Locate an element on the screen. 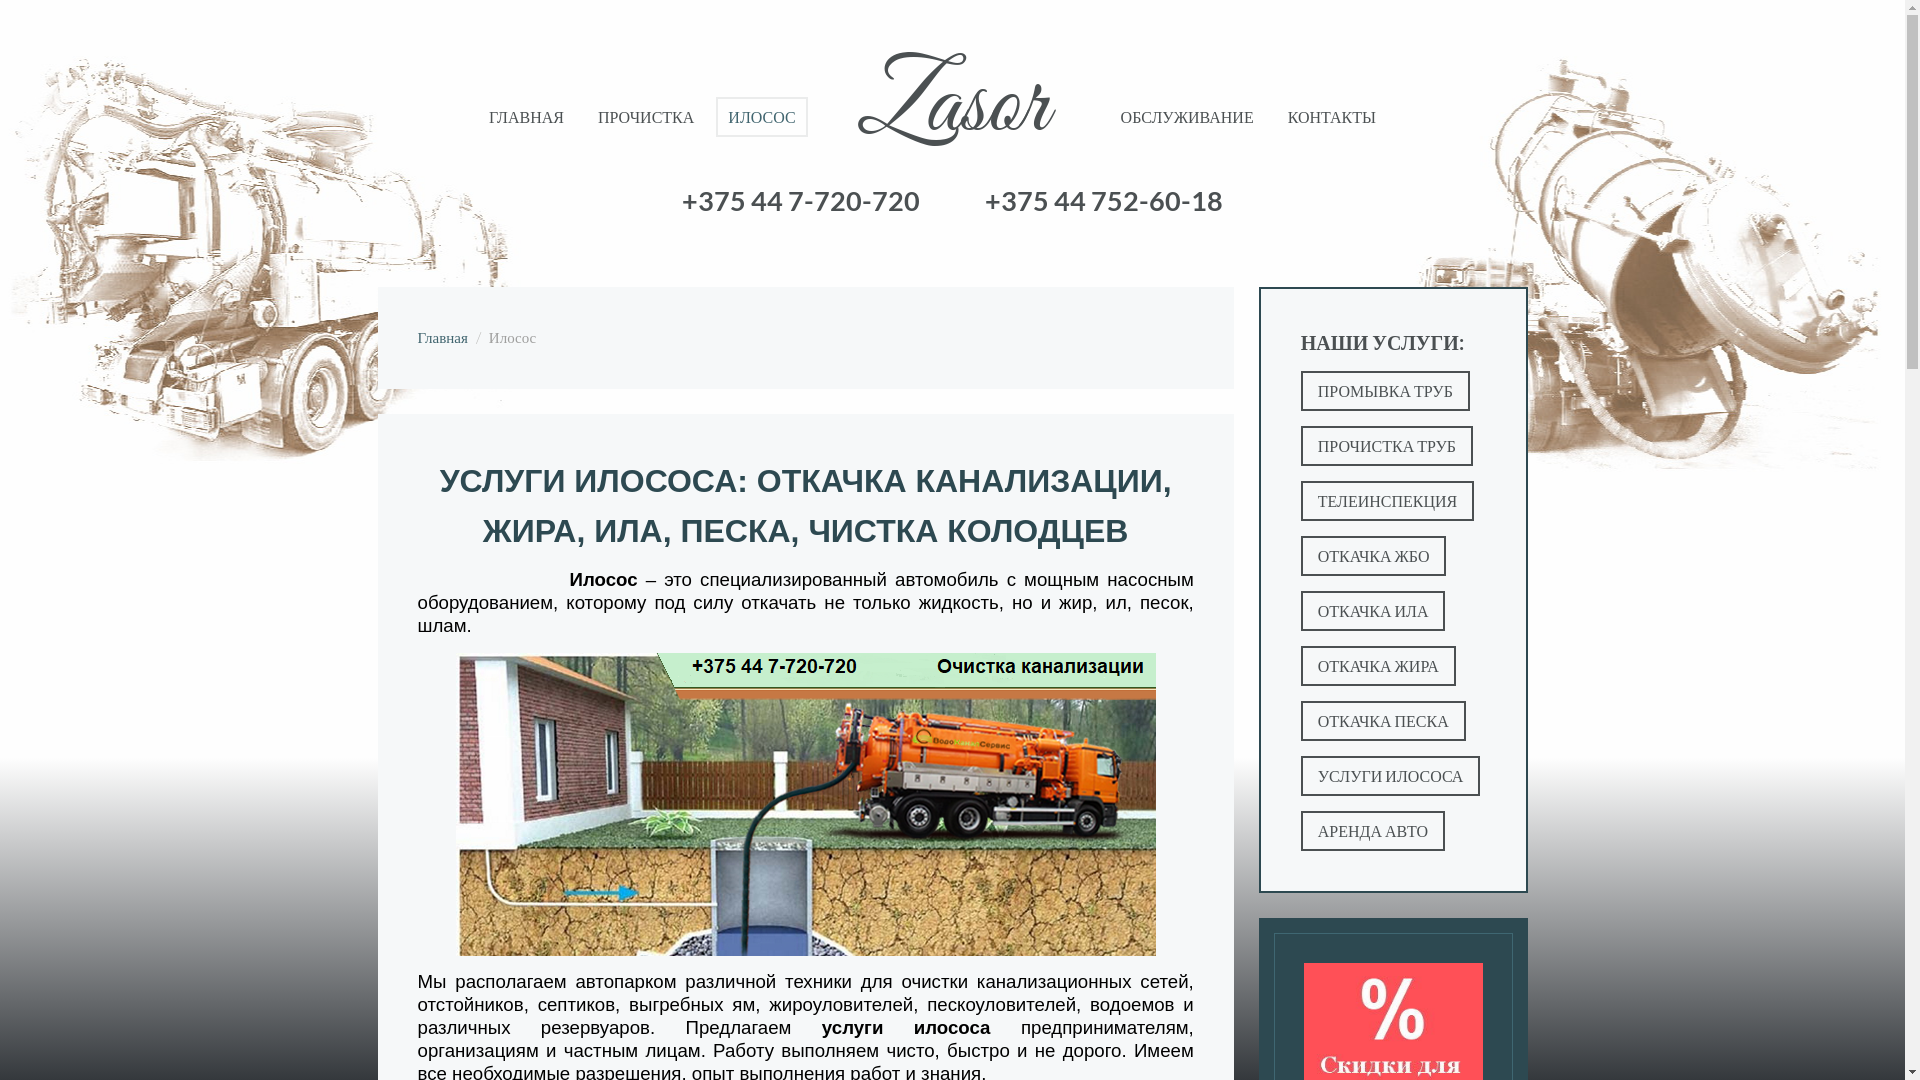  Zasor is located at coordinates (952, 120).